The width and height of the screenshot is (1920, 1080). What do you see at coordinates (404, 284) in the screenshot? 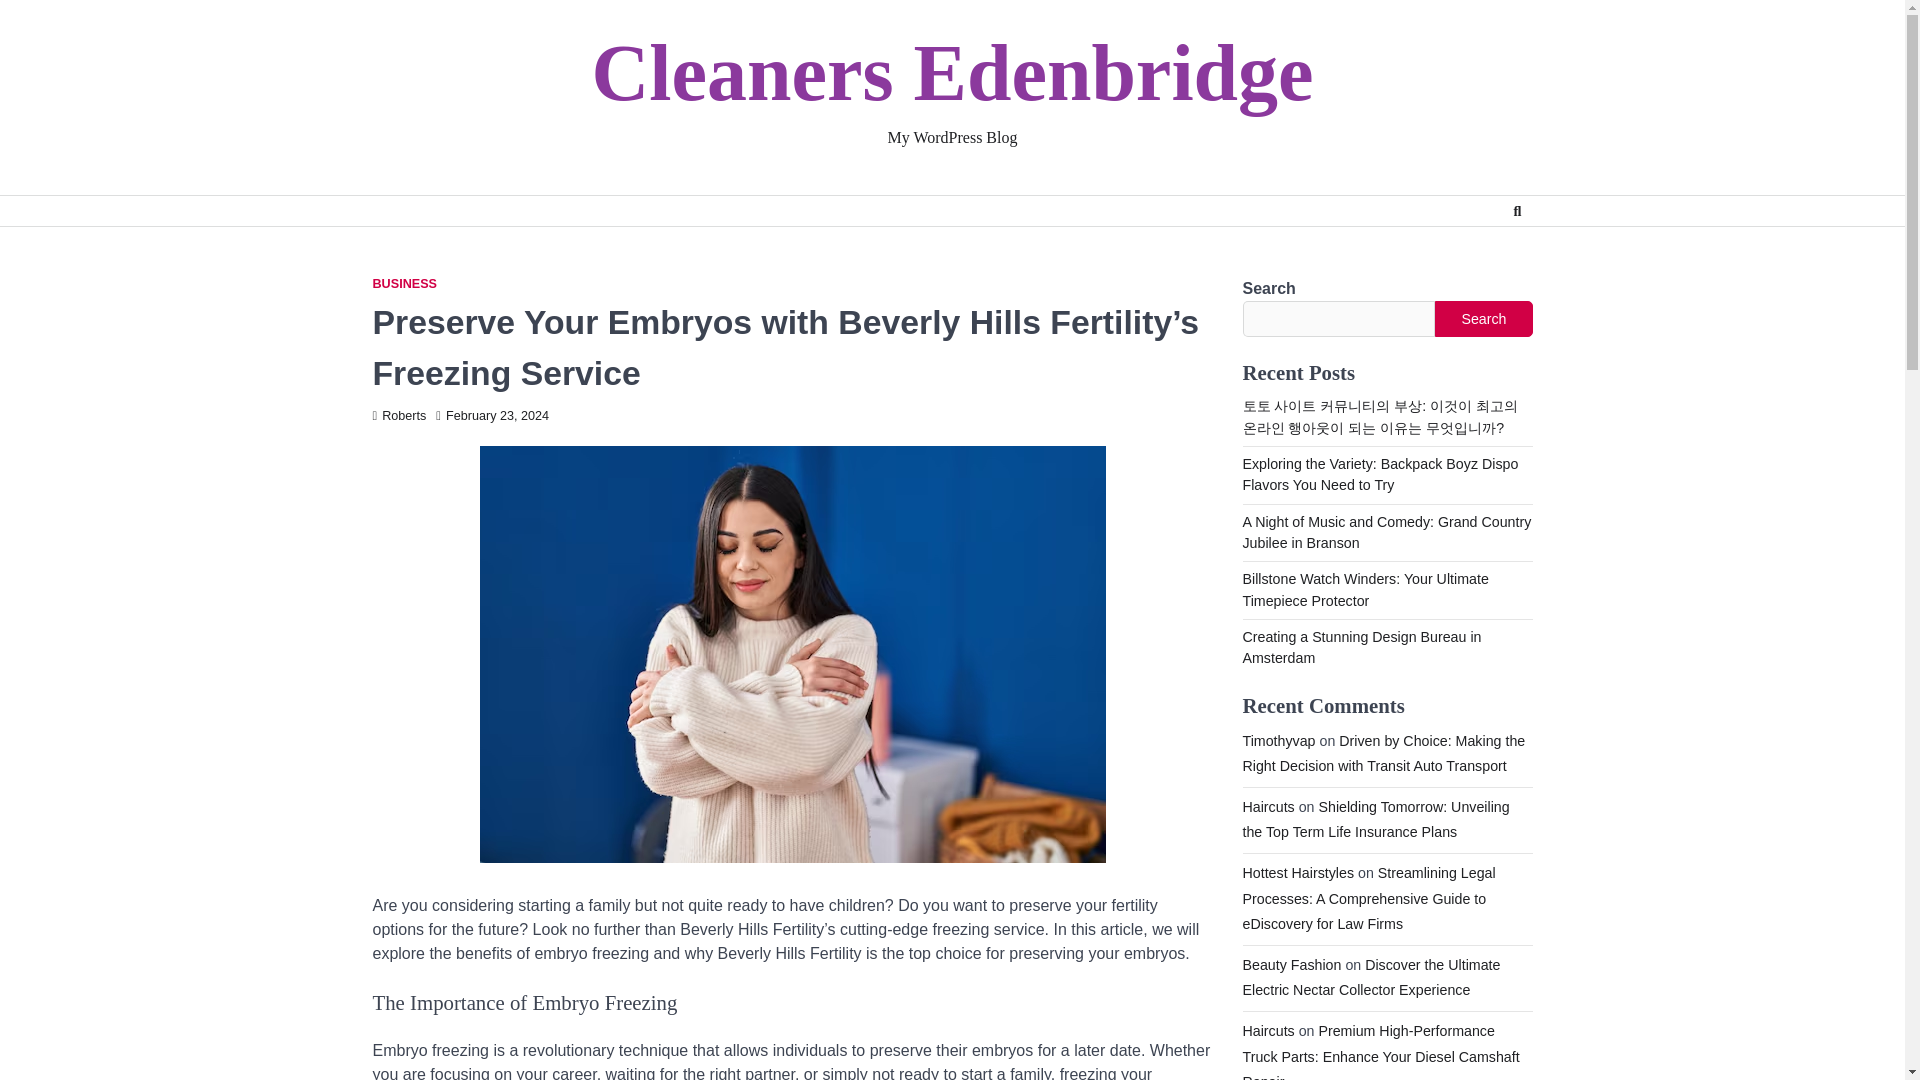
I see `BUSINESS` at bounding box center [404, 284].